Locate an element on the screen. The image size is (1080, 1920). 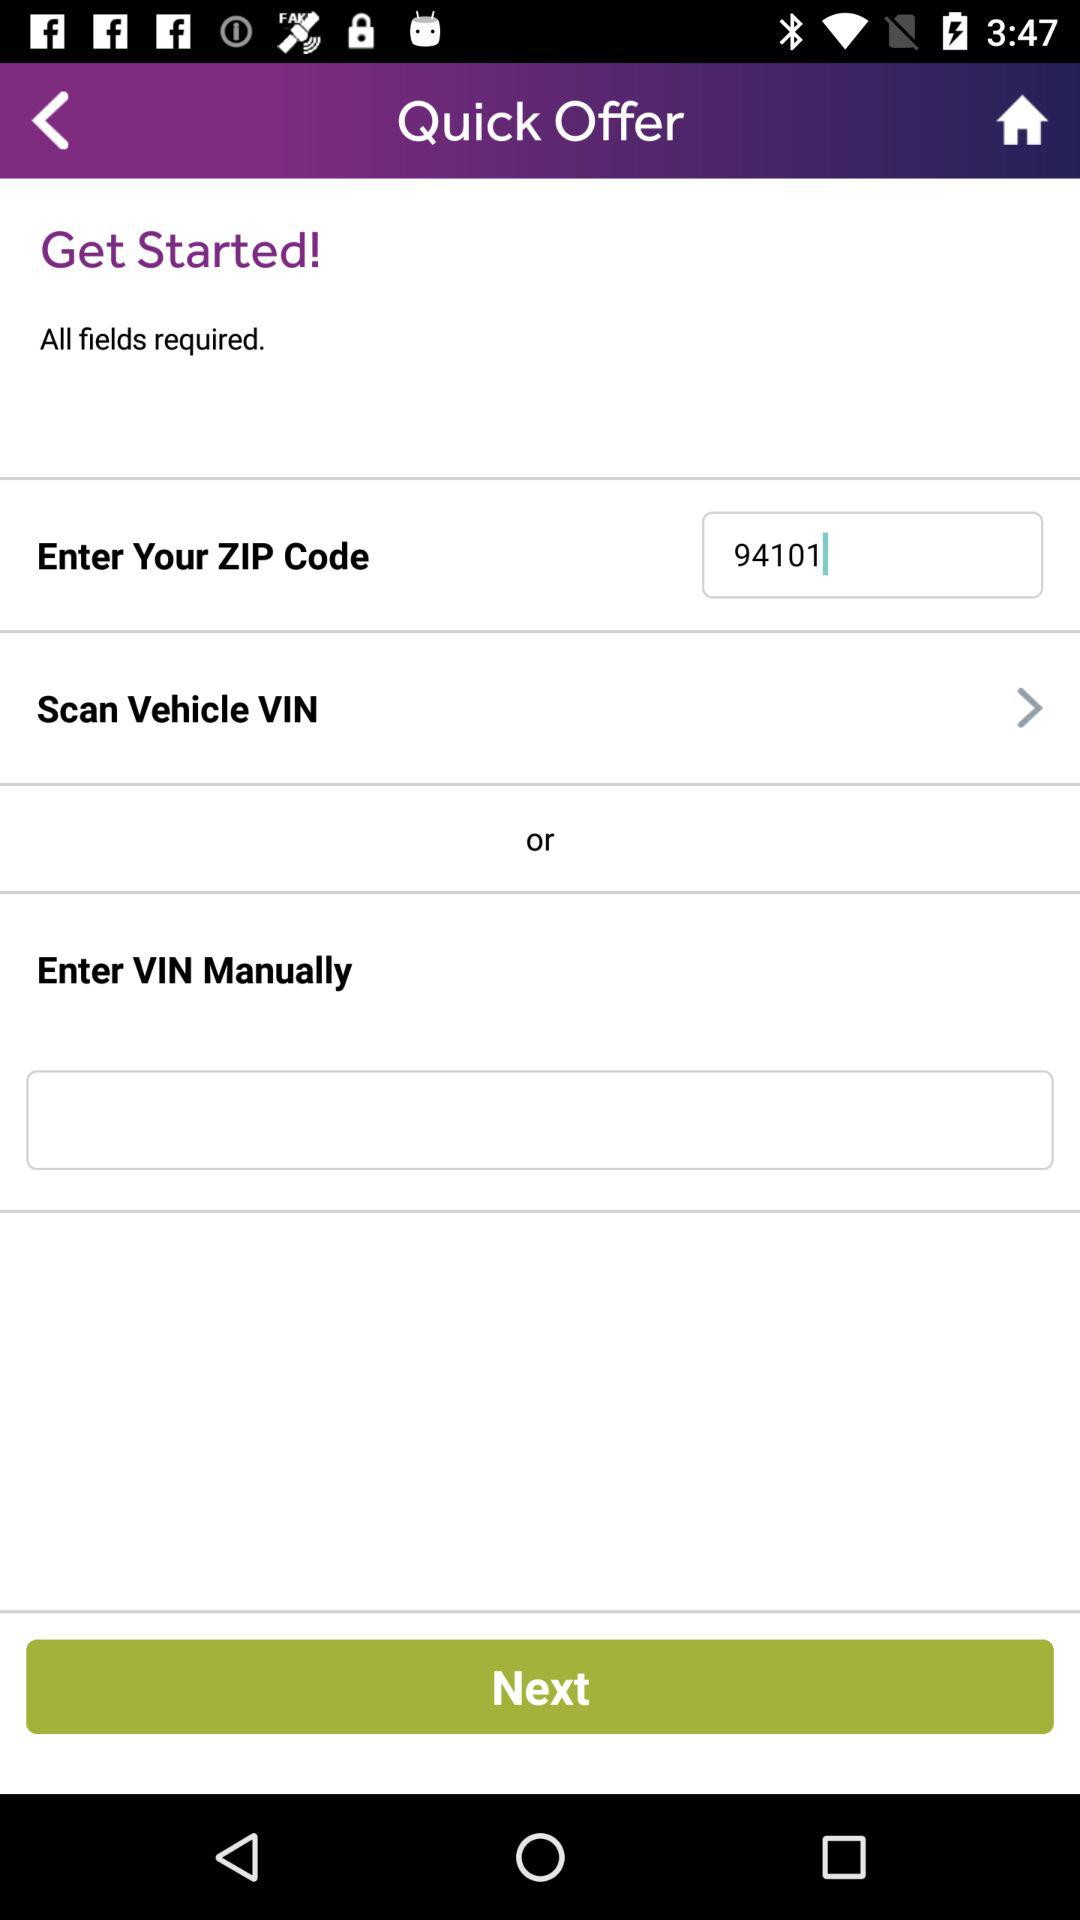
swipe to the get started! item is located at coordinates (180, 248).